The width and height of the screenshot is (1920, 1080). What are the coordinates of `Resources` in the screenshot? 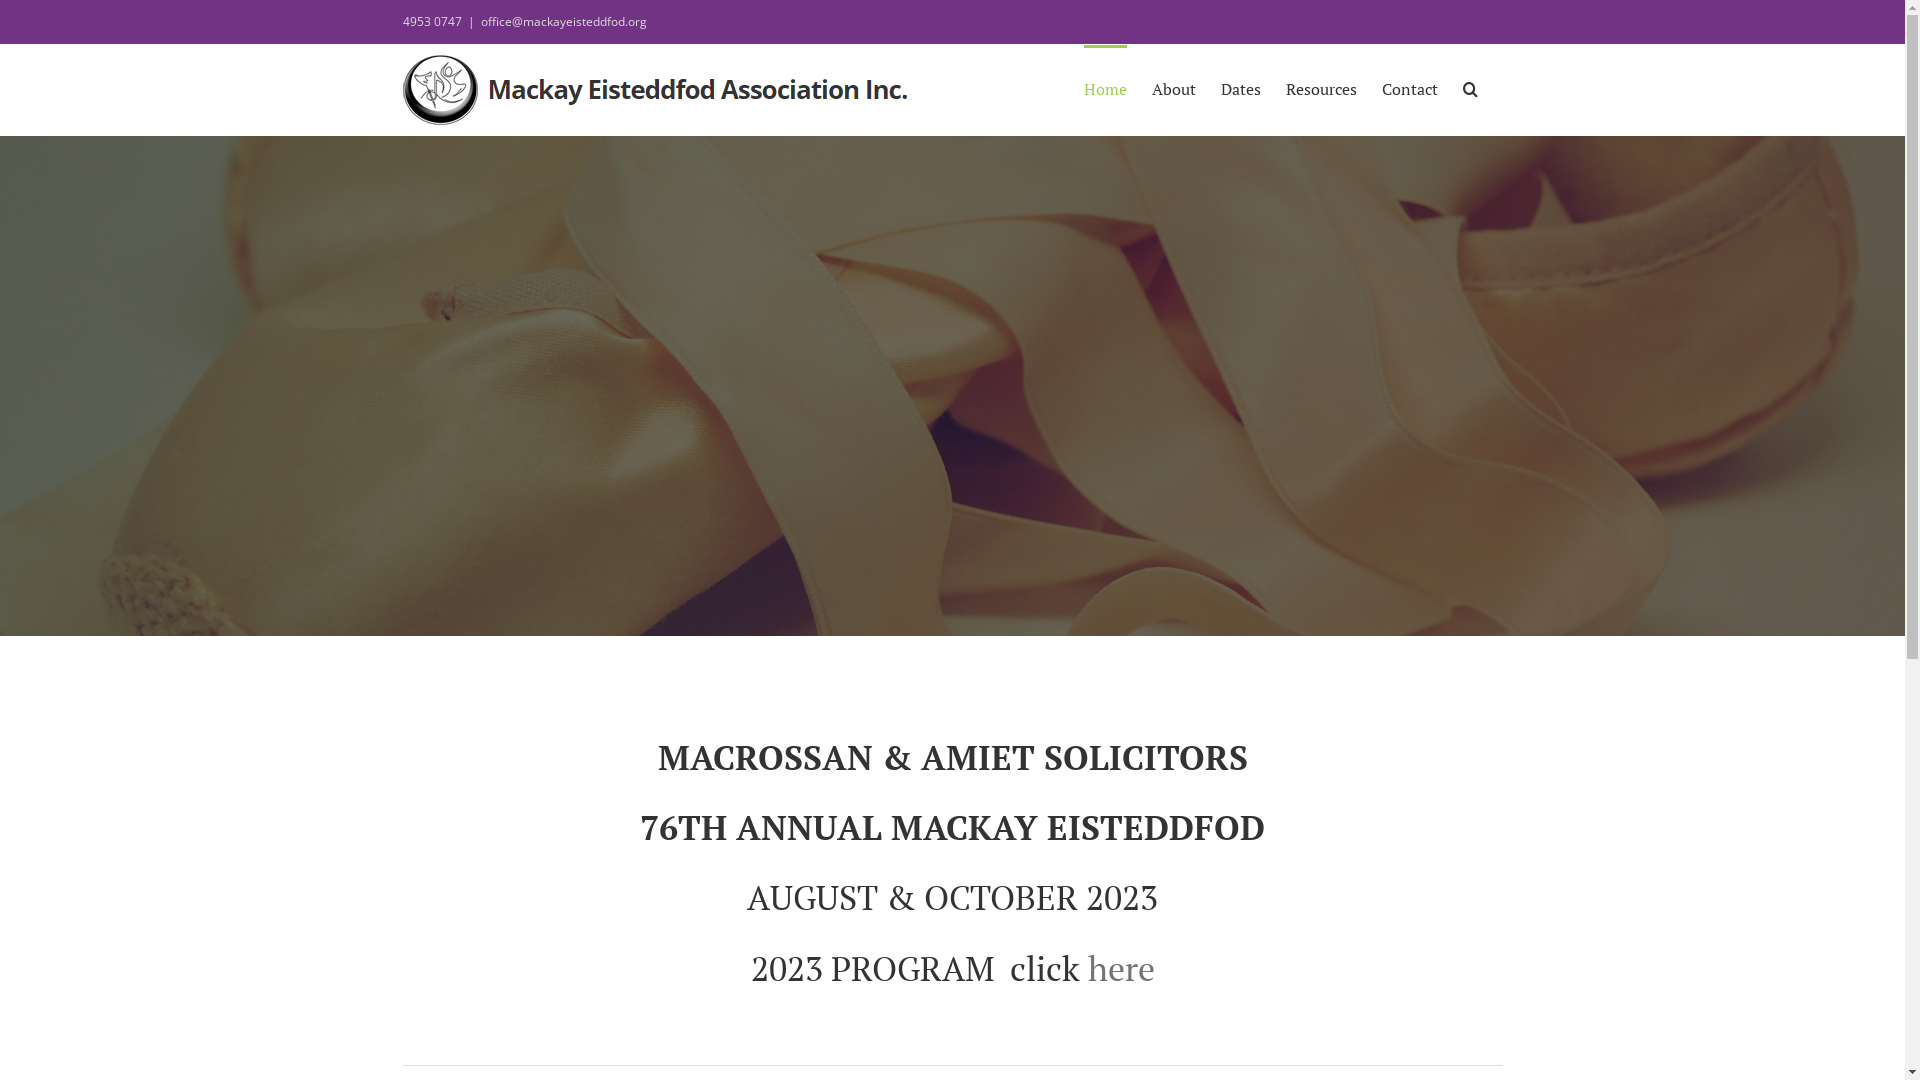 It's located at (1322, 87).